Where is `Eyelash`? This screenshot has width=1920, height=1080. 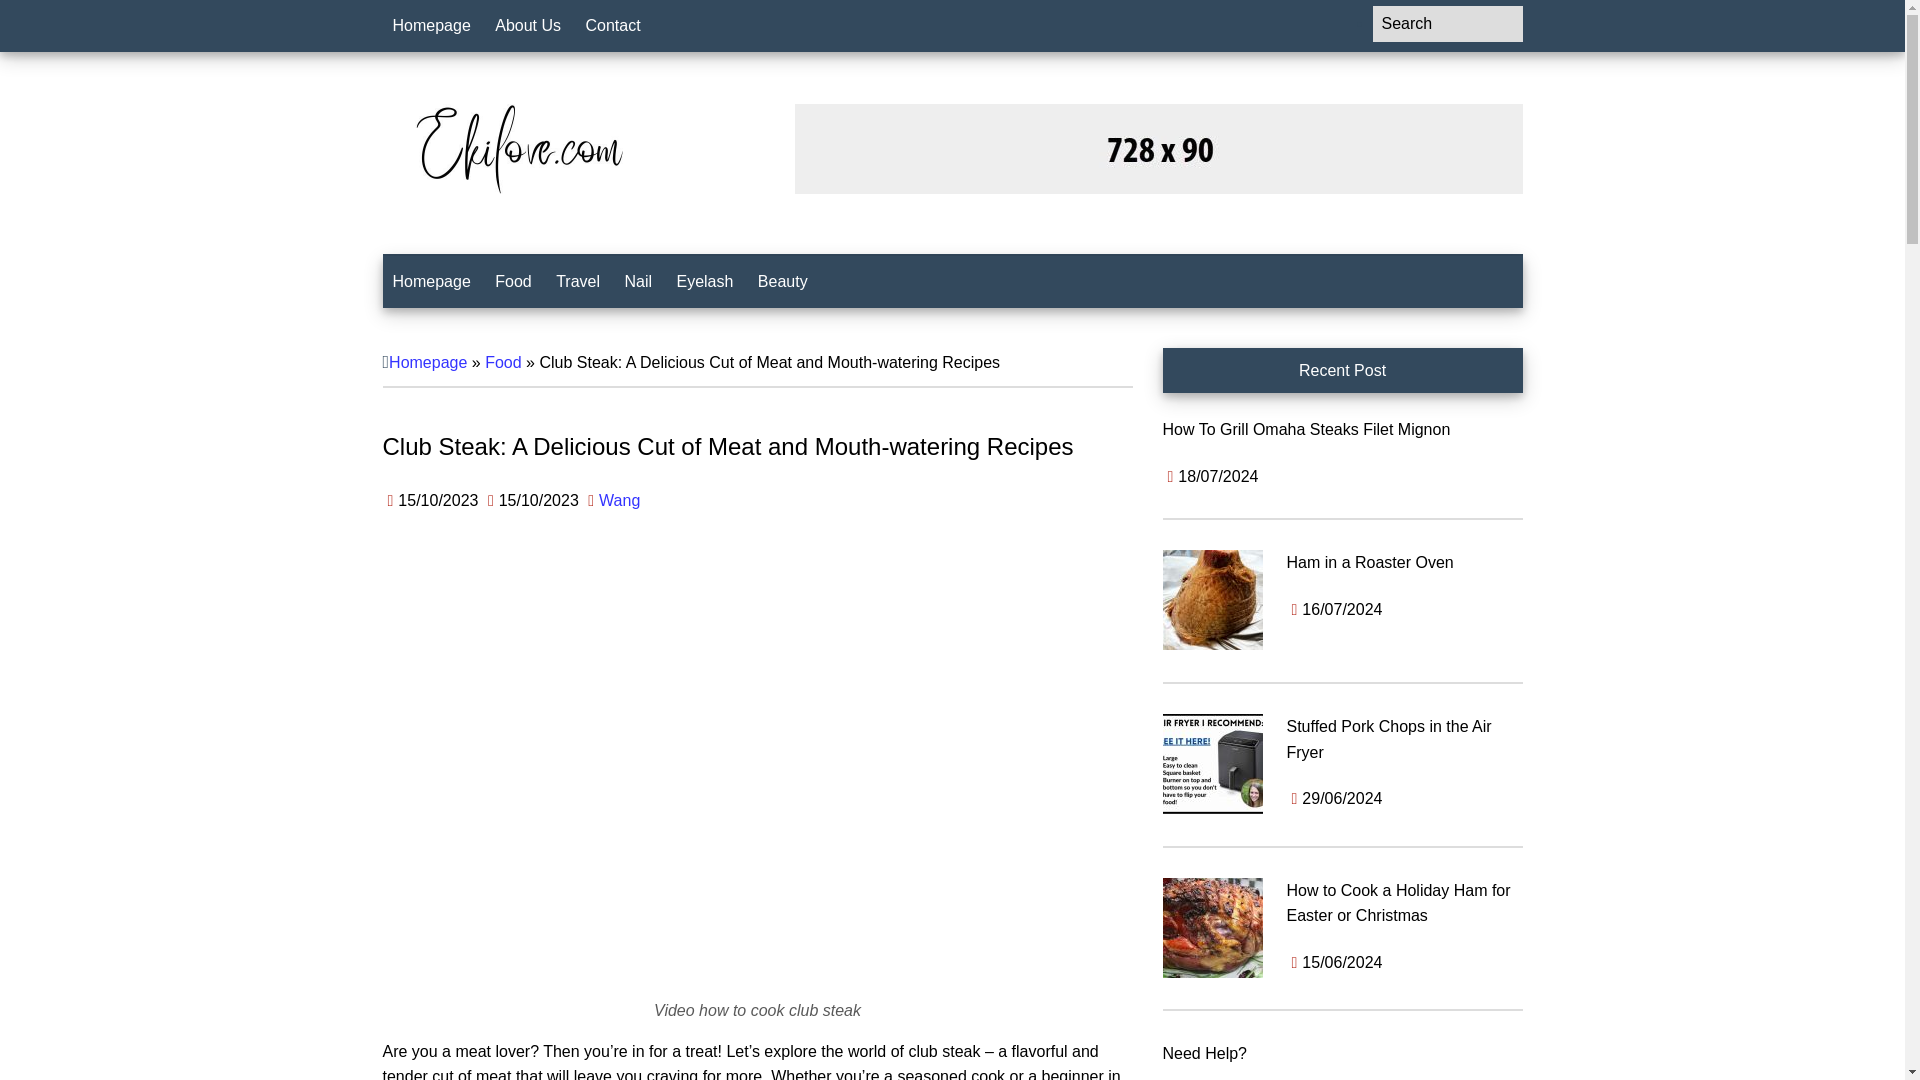 Eyelash is located at coordinates (704, 281).